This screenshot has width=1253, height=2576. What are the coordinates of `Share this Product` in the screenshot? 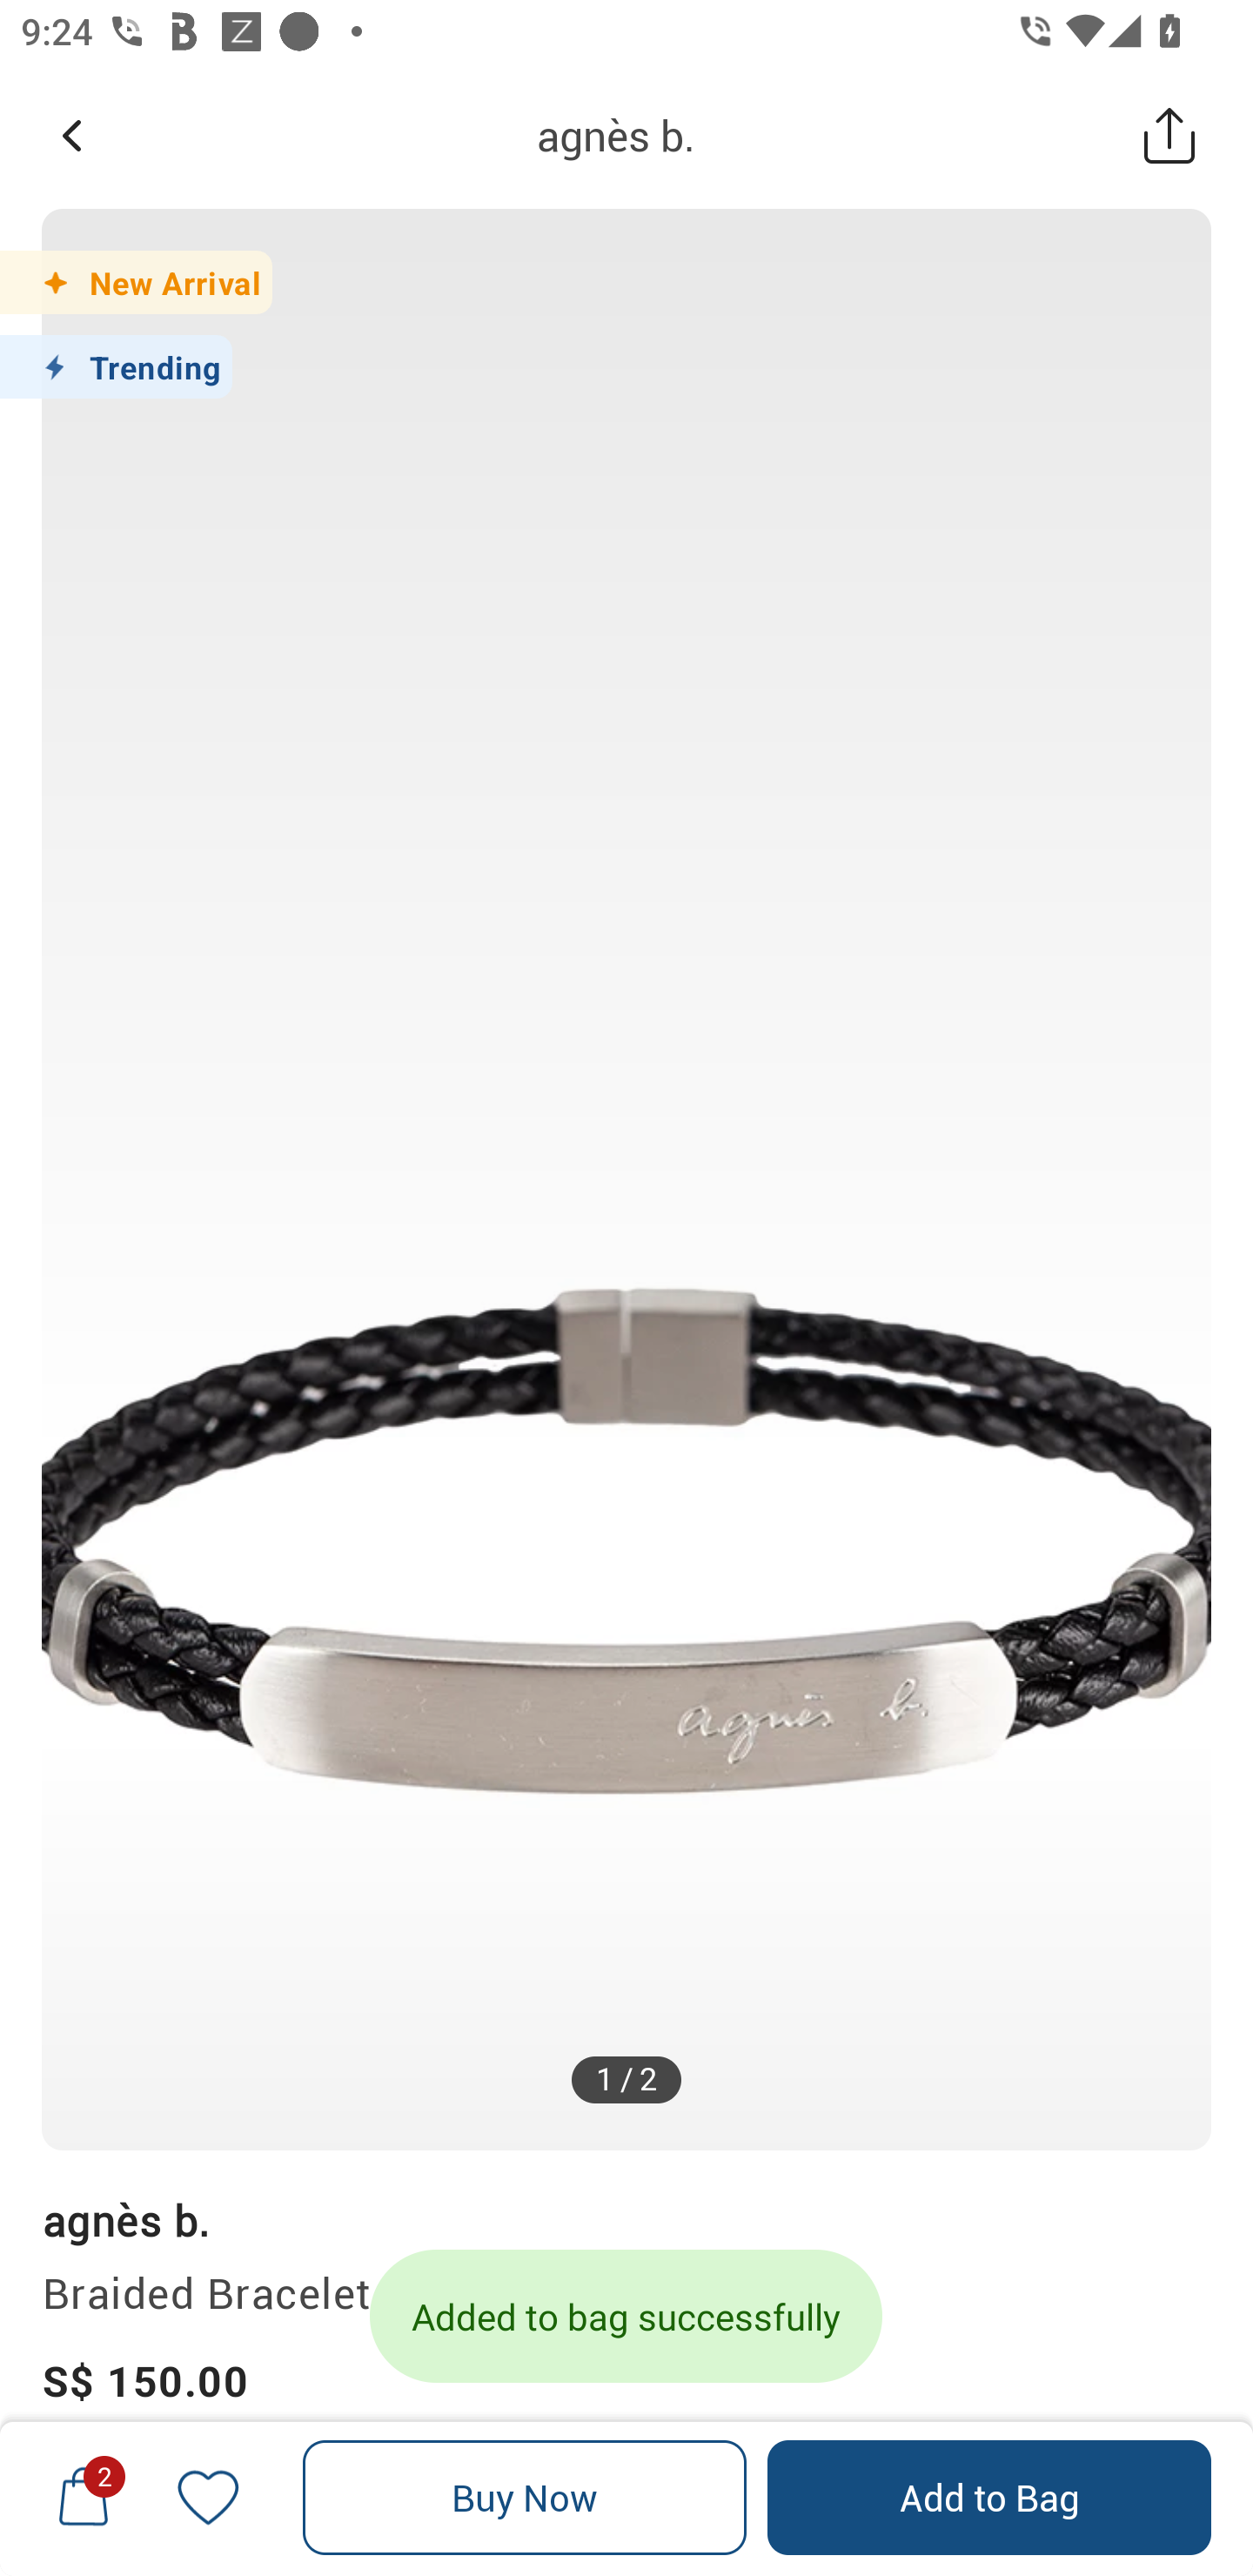 It's located at (1169, 135).